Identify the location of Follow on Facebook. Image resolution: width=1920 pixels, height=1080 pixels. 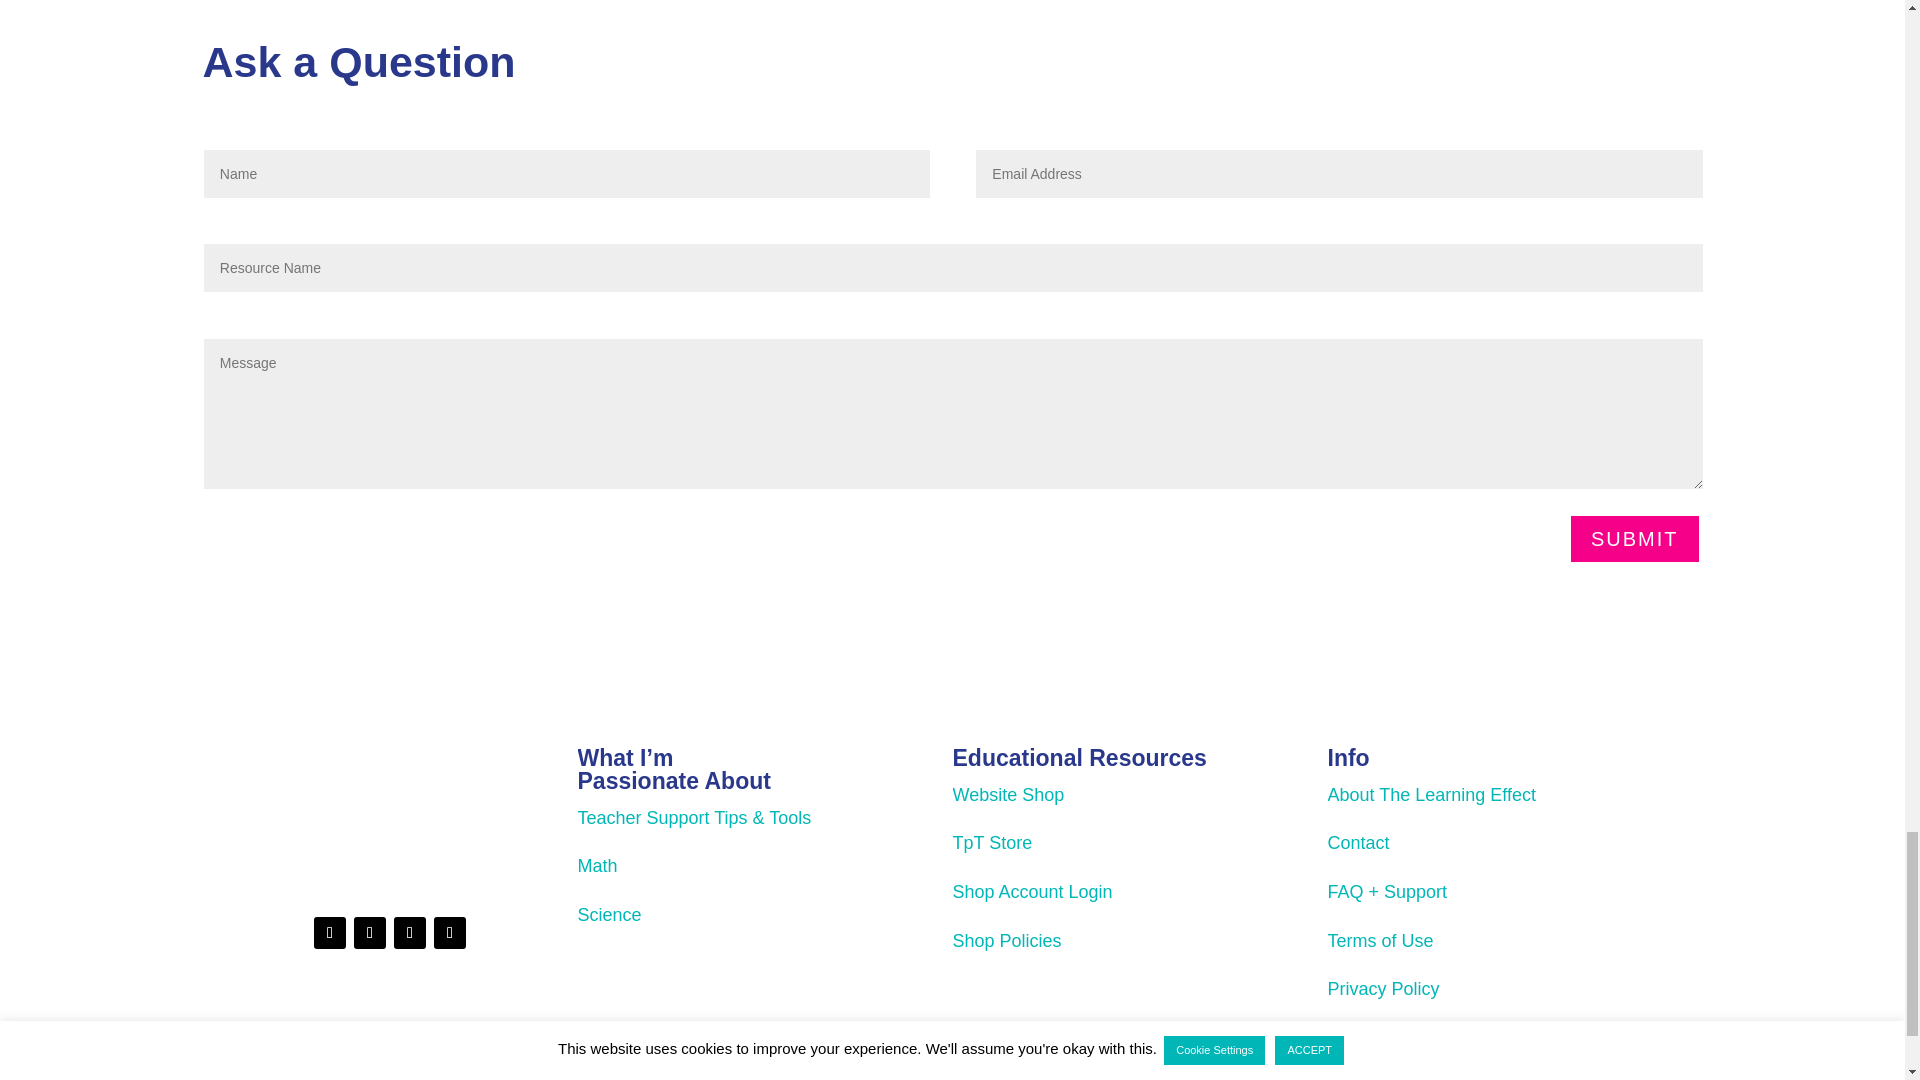
(369, 932).